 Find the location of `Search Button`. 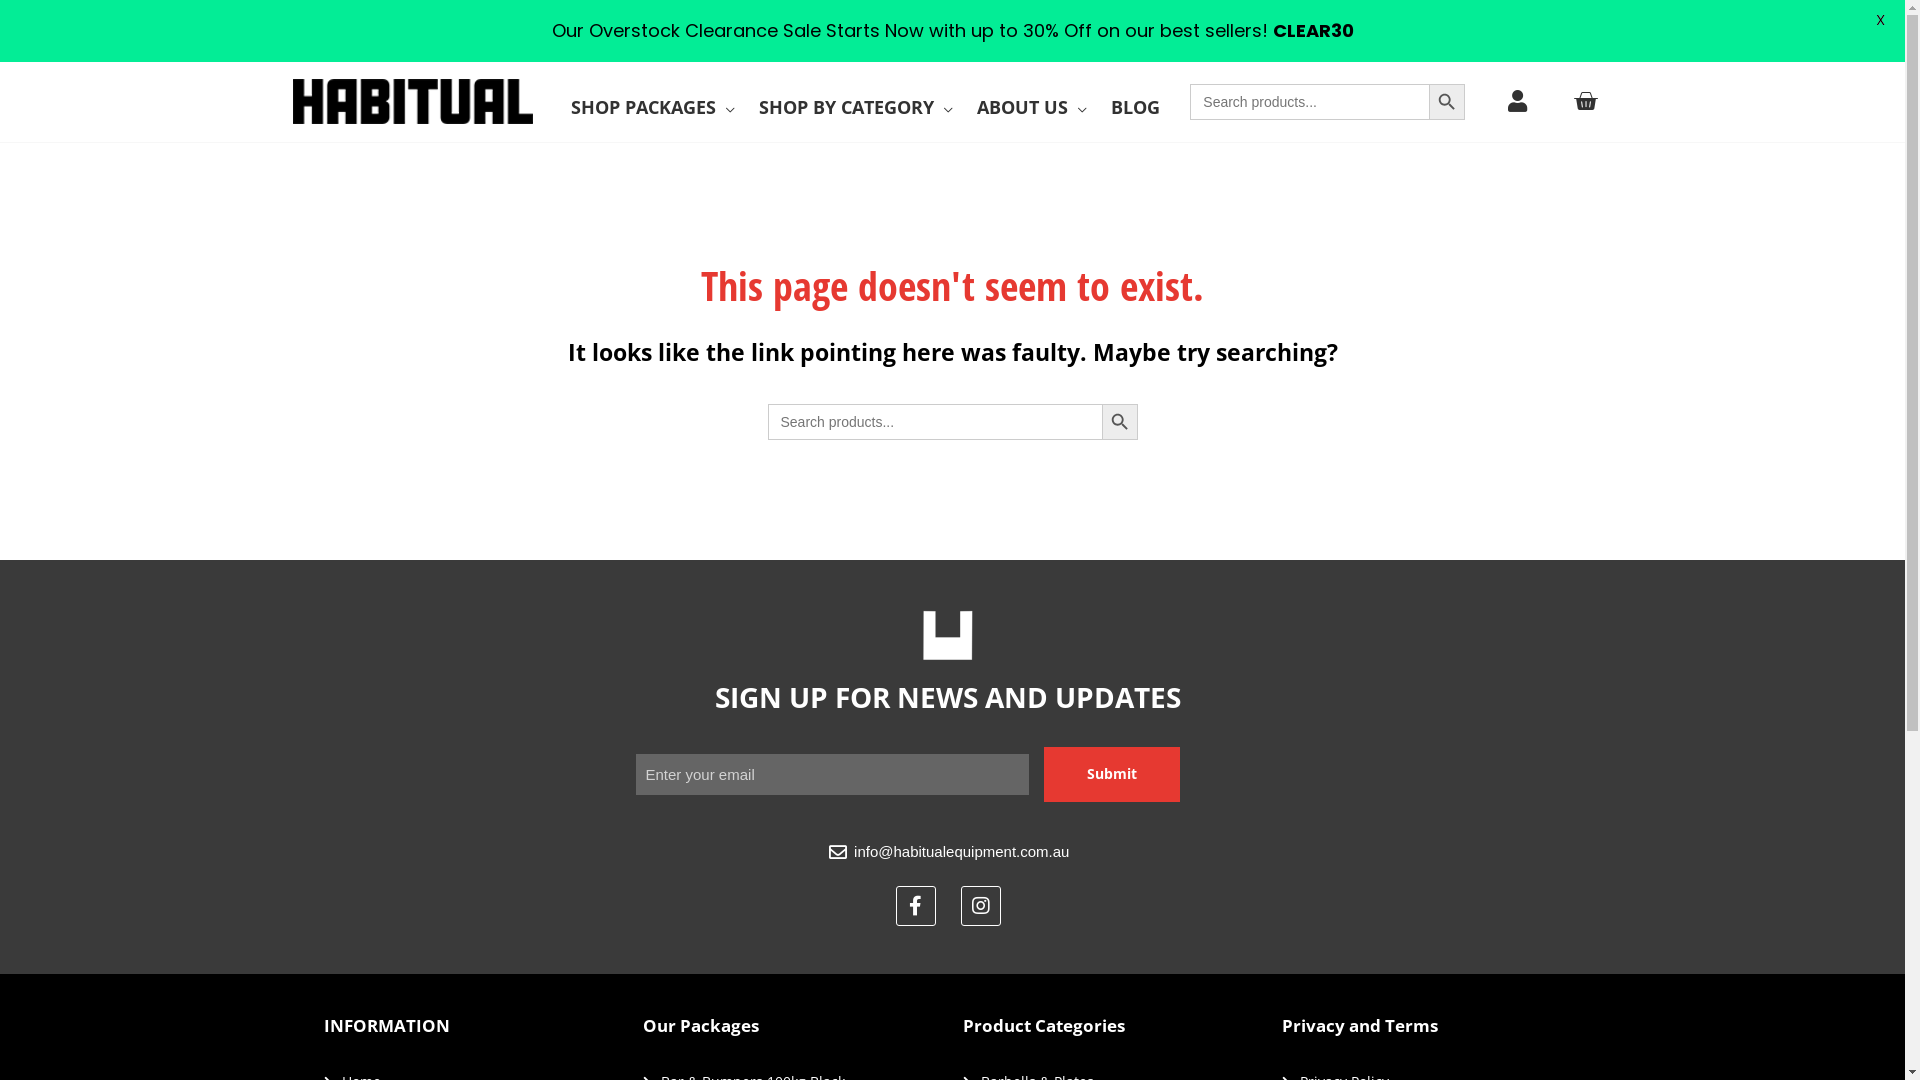

Search Button is located at coordinates (1447, 102).